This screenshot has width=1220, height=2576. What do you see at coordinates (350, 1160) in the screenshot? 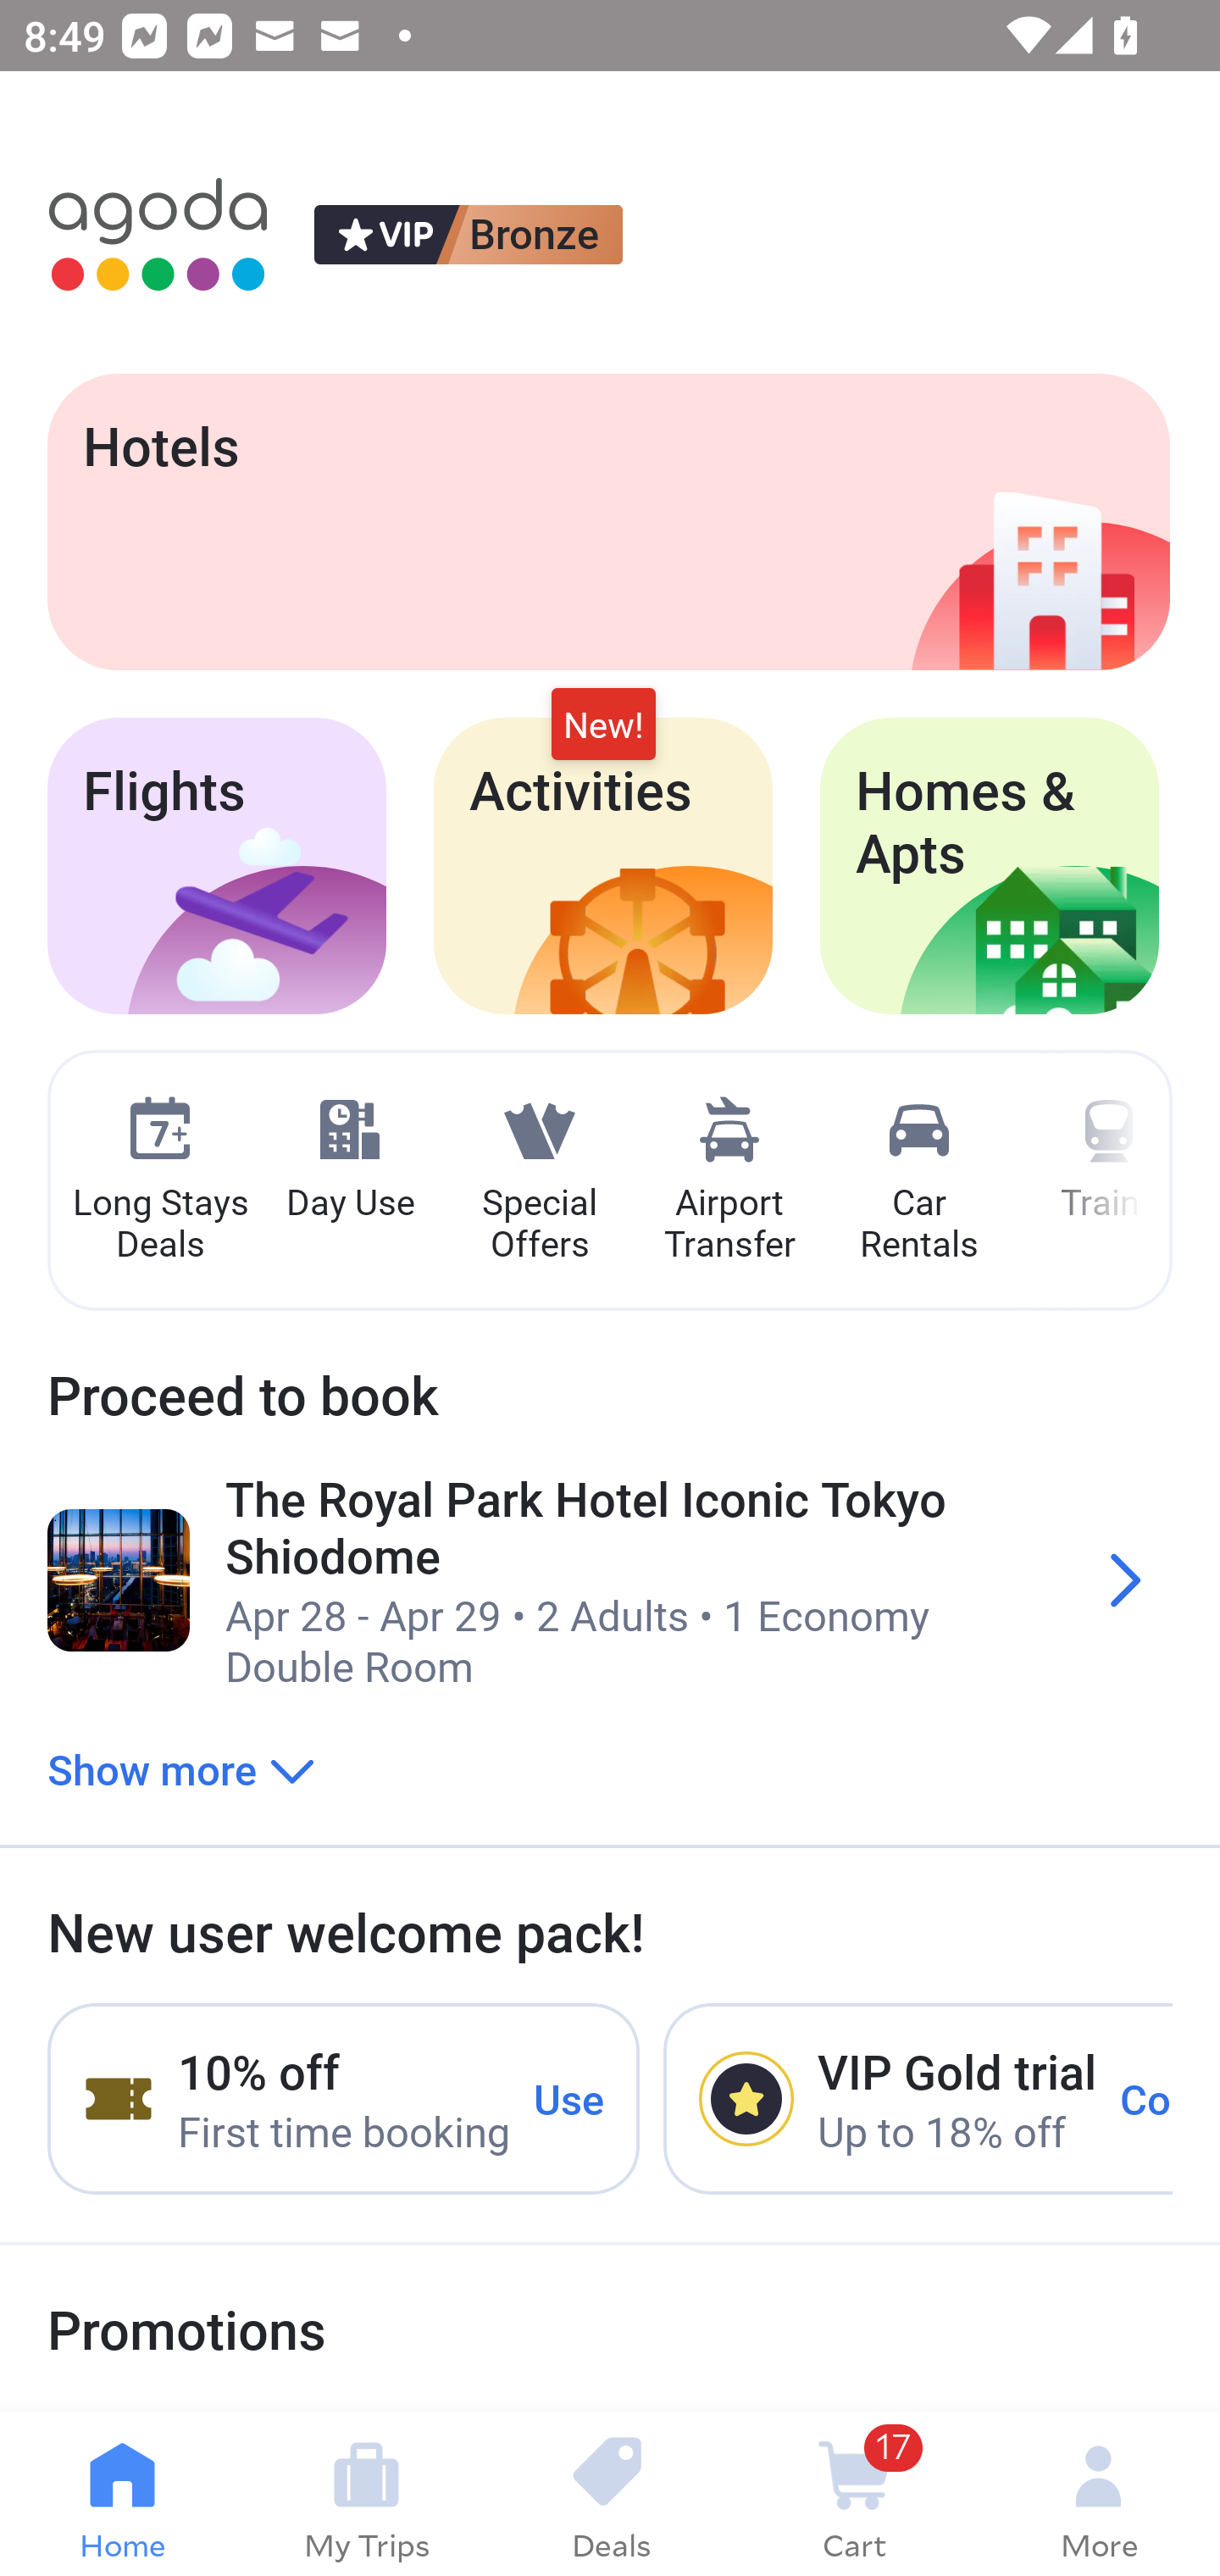
I see `Day Use` at bounding box center [350, 1160].